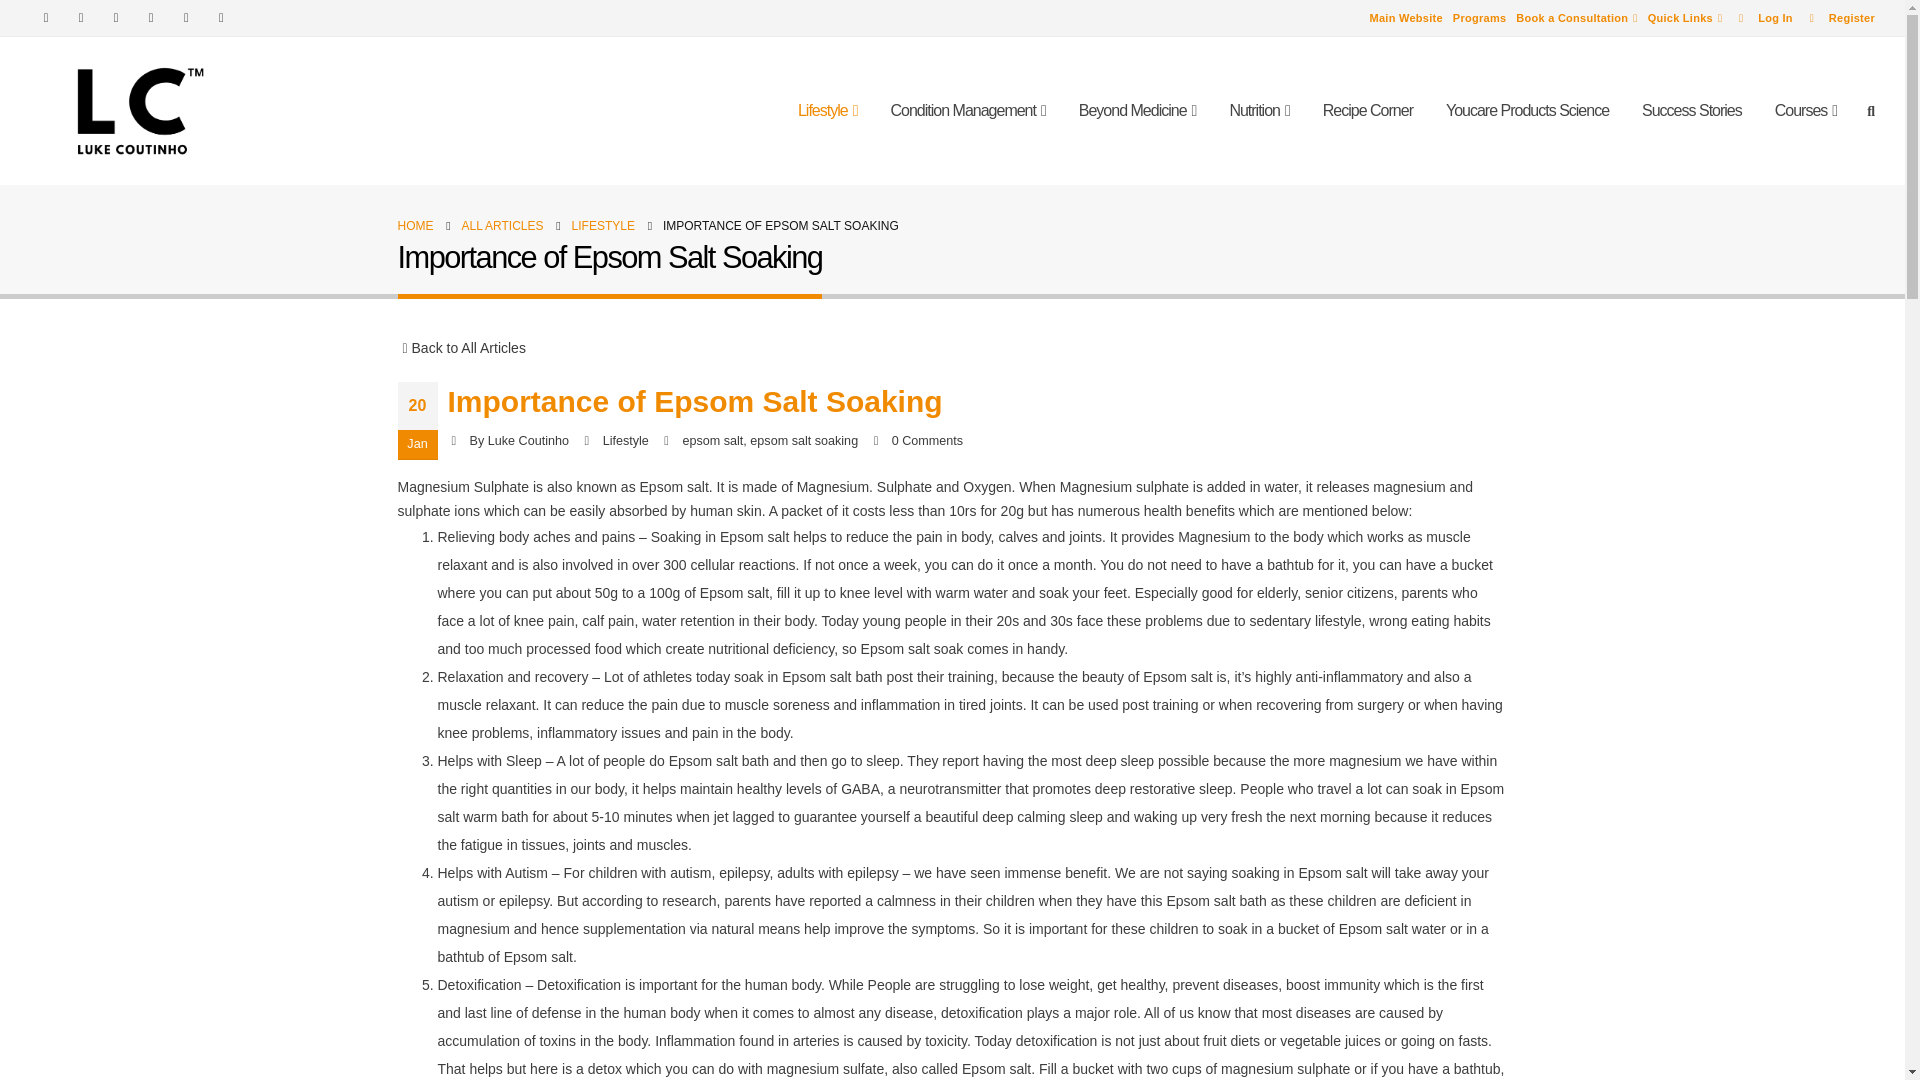 This screenshot has width=1920, height=1080. Describe the element at coordinates (1368, 111) in the screenshot. I see `Recipe Corner` at that location.